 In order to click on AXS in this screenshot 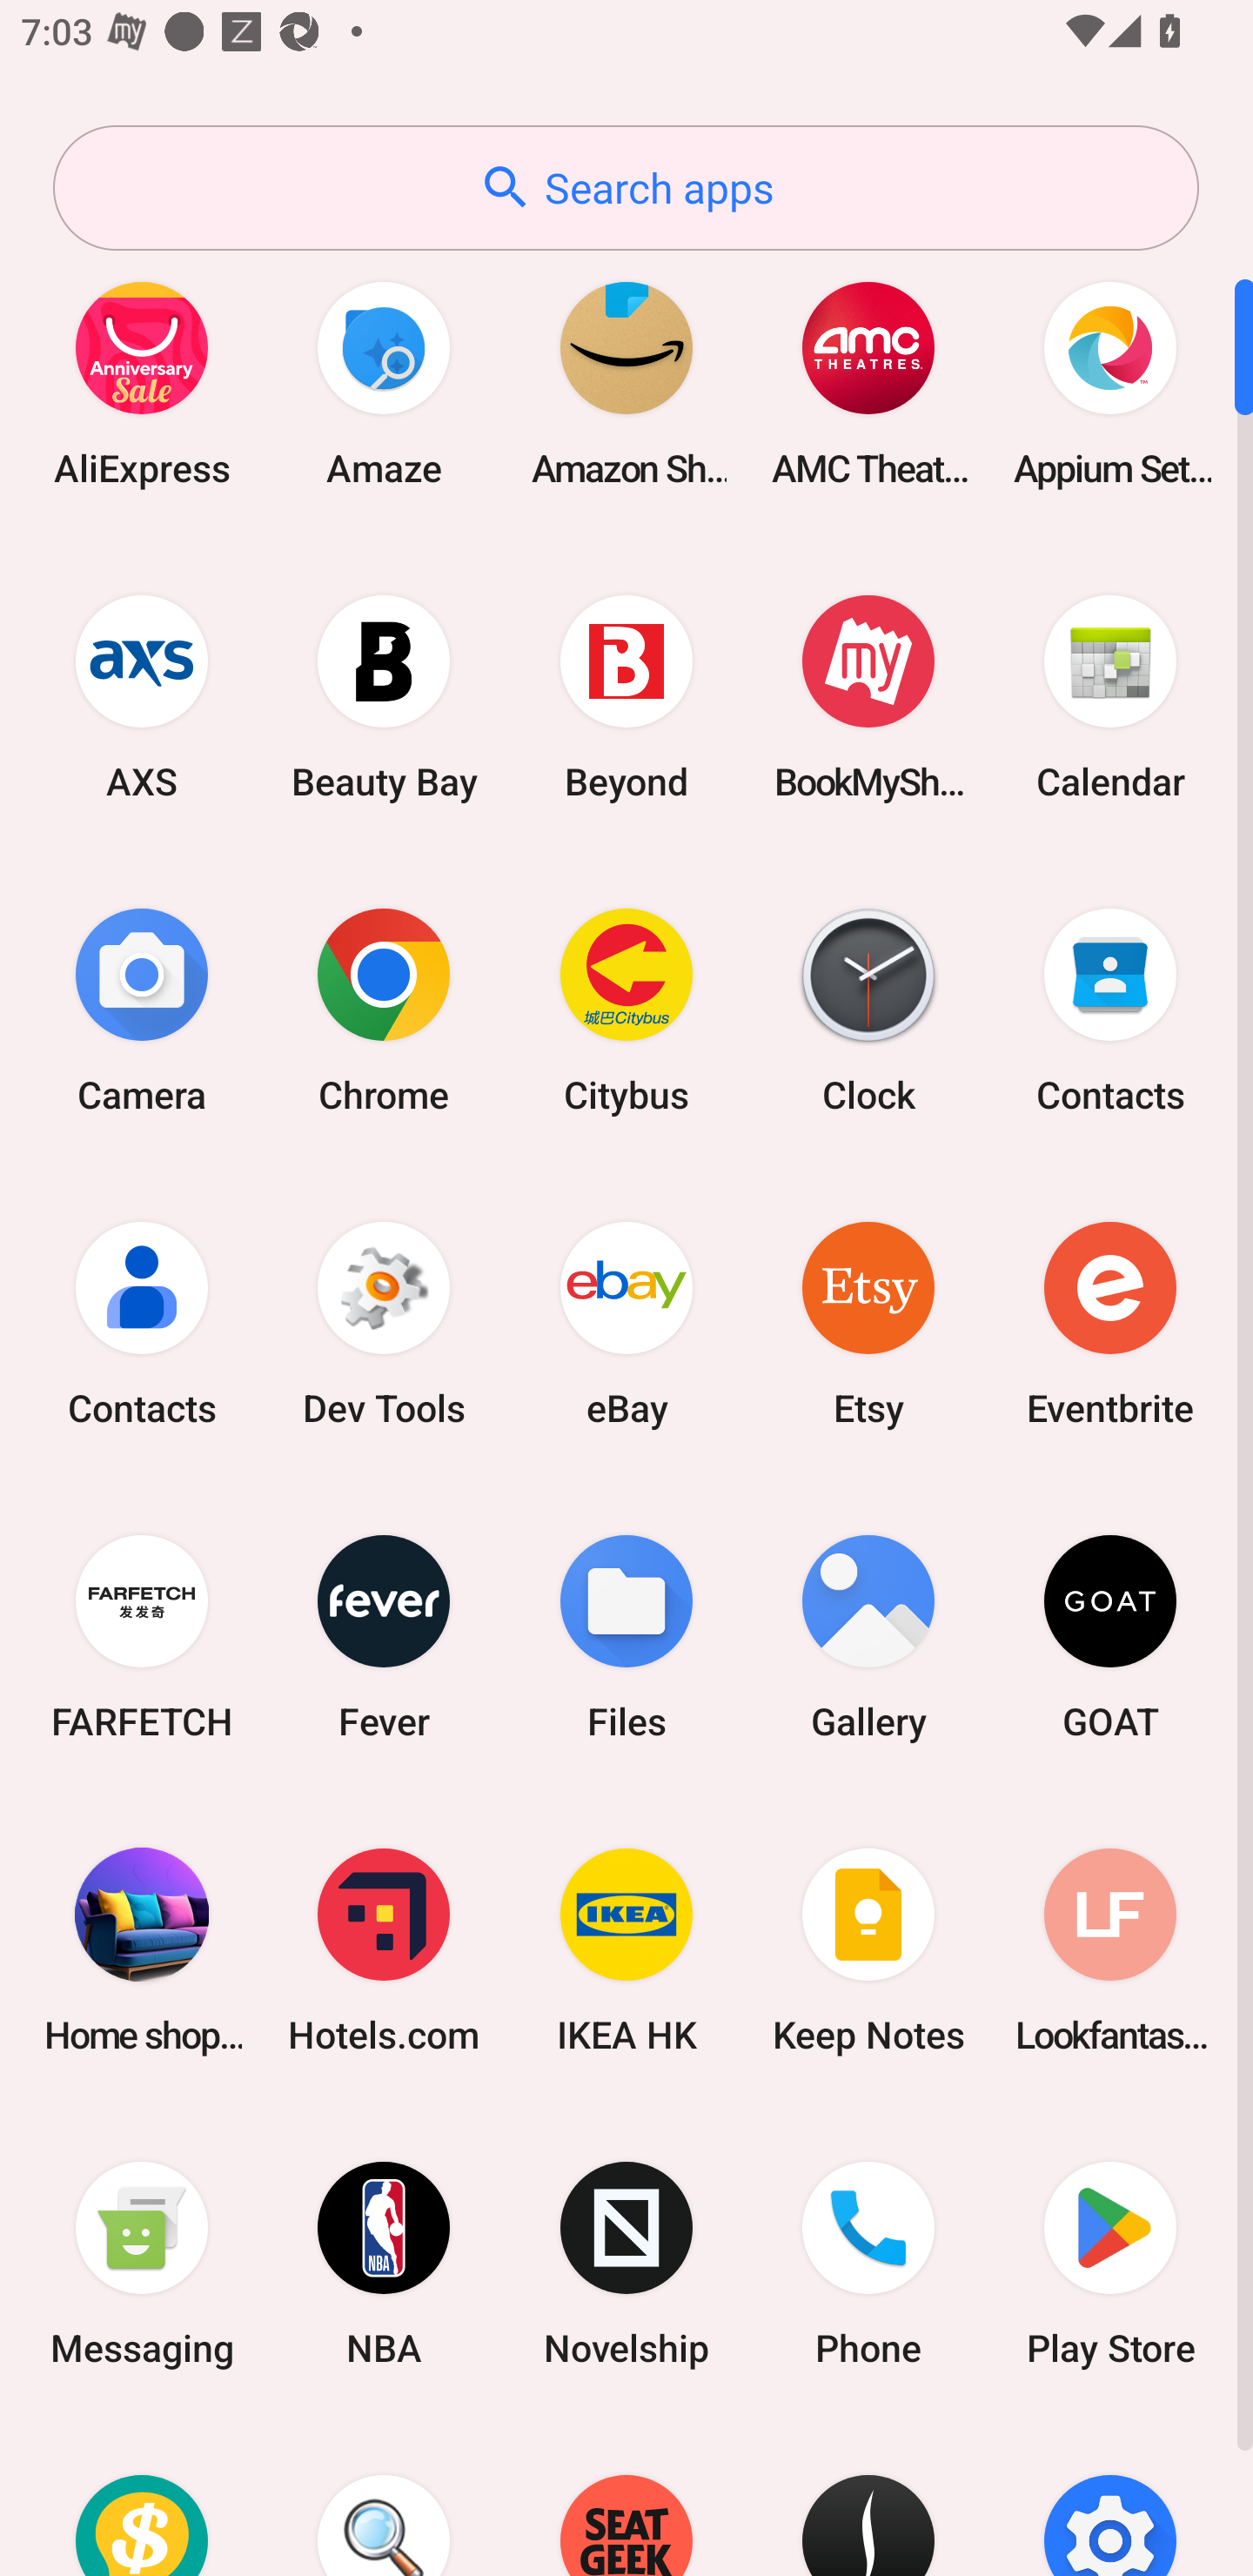, I will do `click(142, 696)`.